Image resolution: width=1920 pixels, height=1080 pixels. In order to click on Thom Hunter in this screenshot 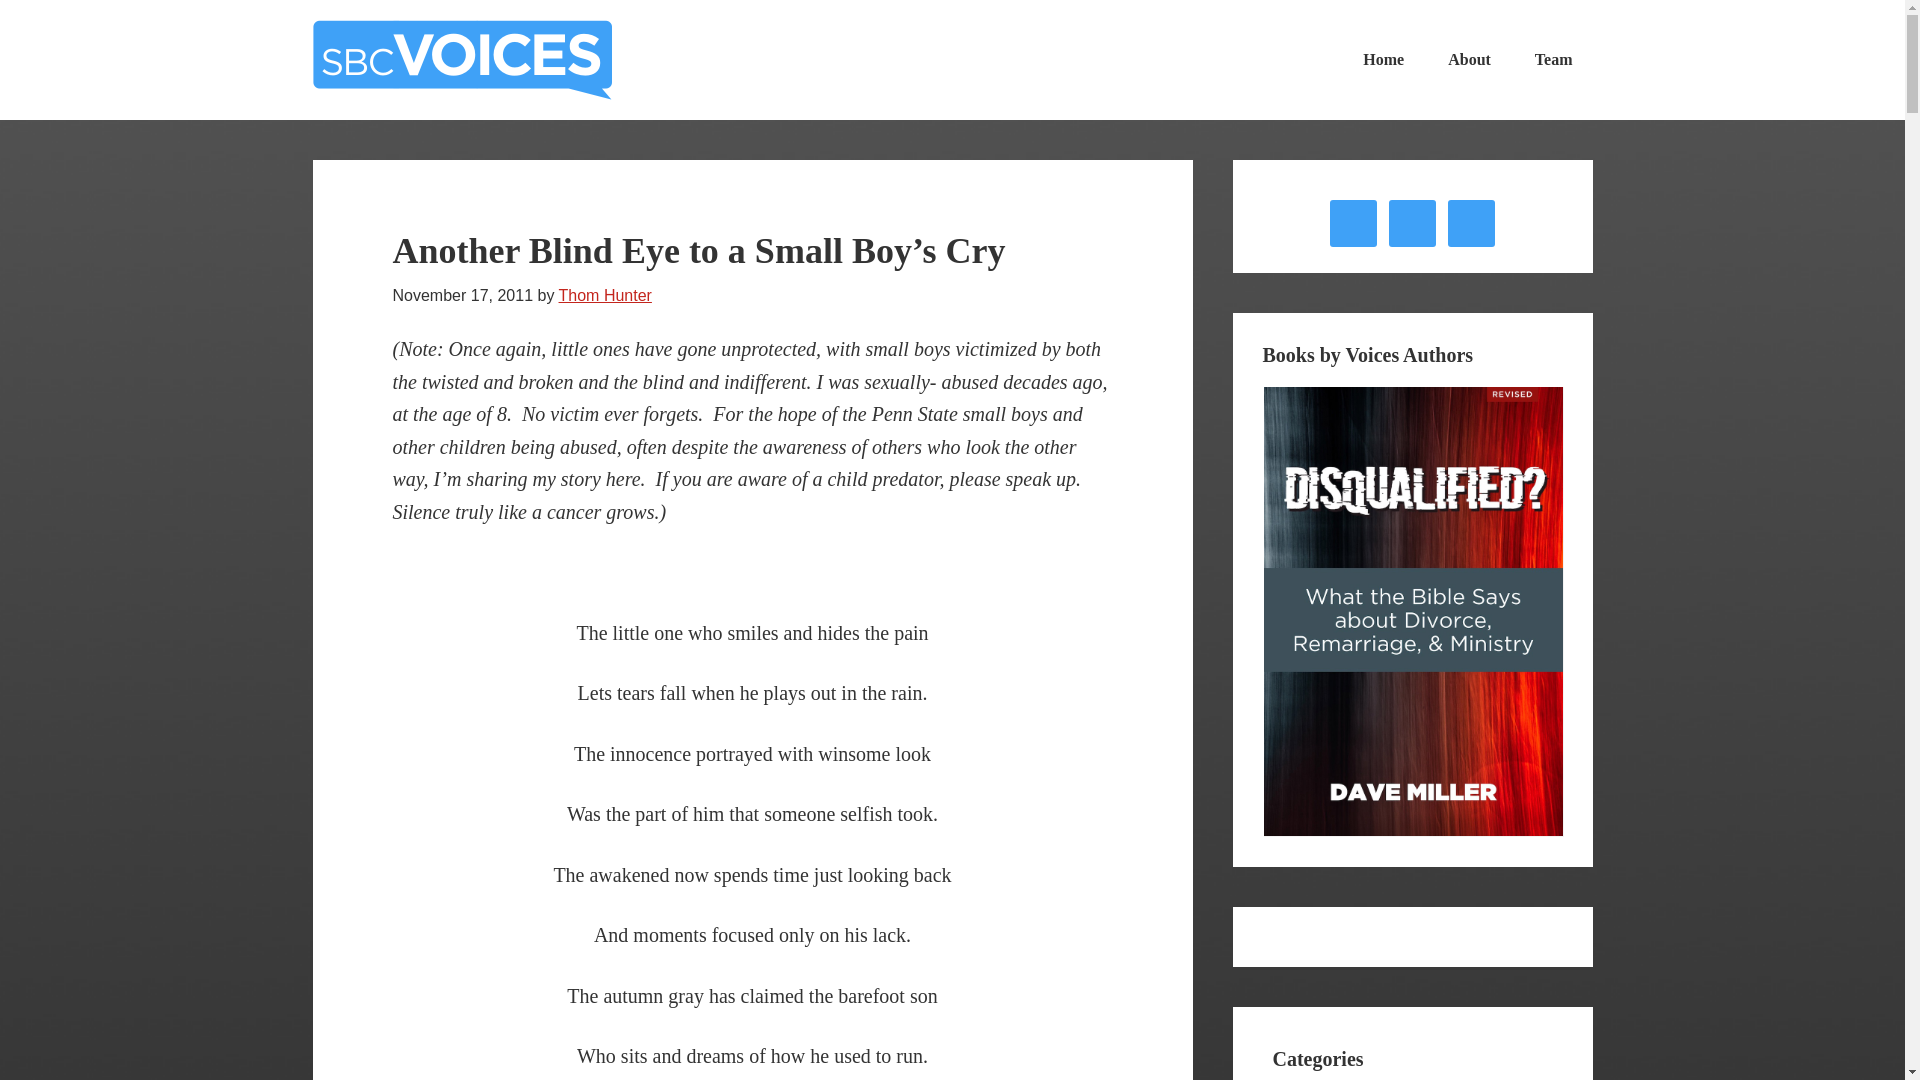, I will do `click(605, 295)`.